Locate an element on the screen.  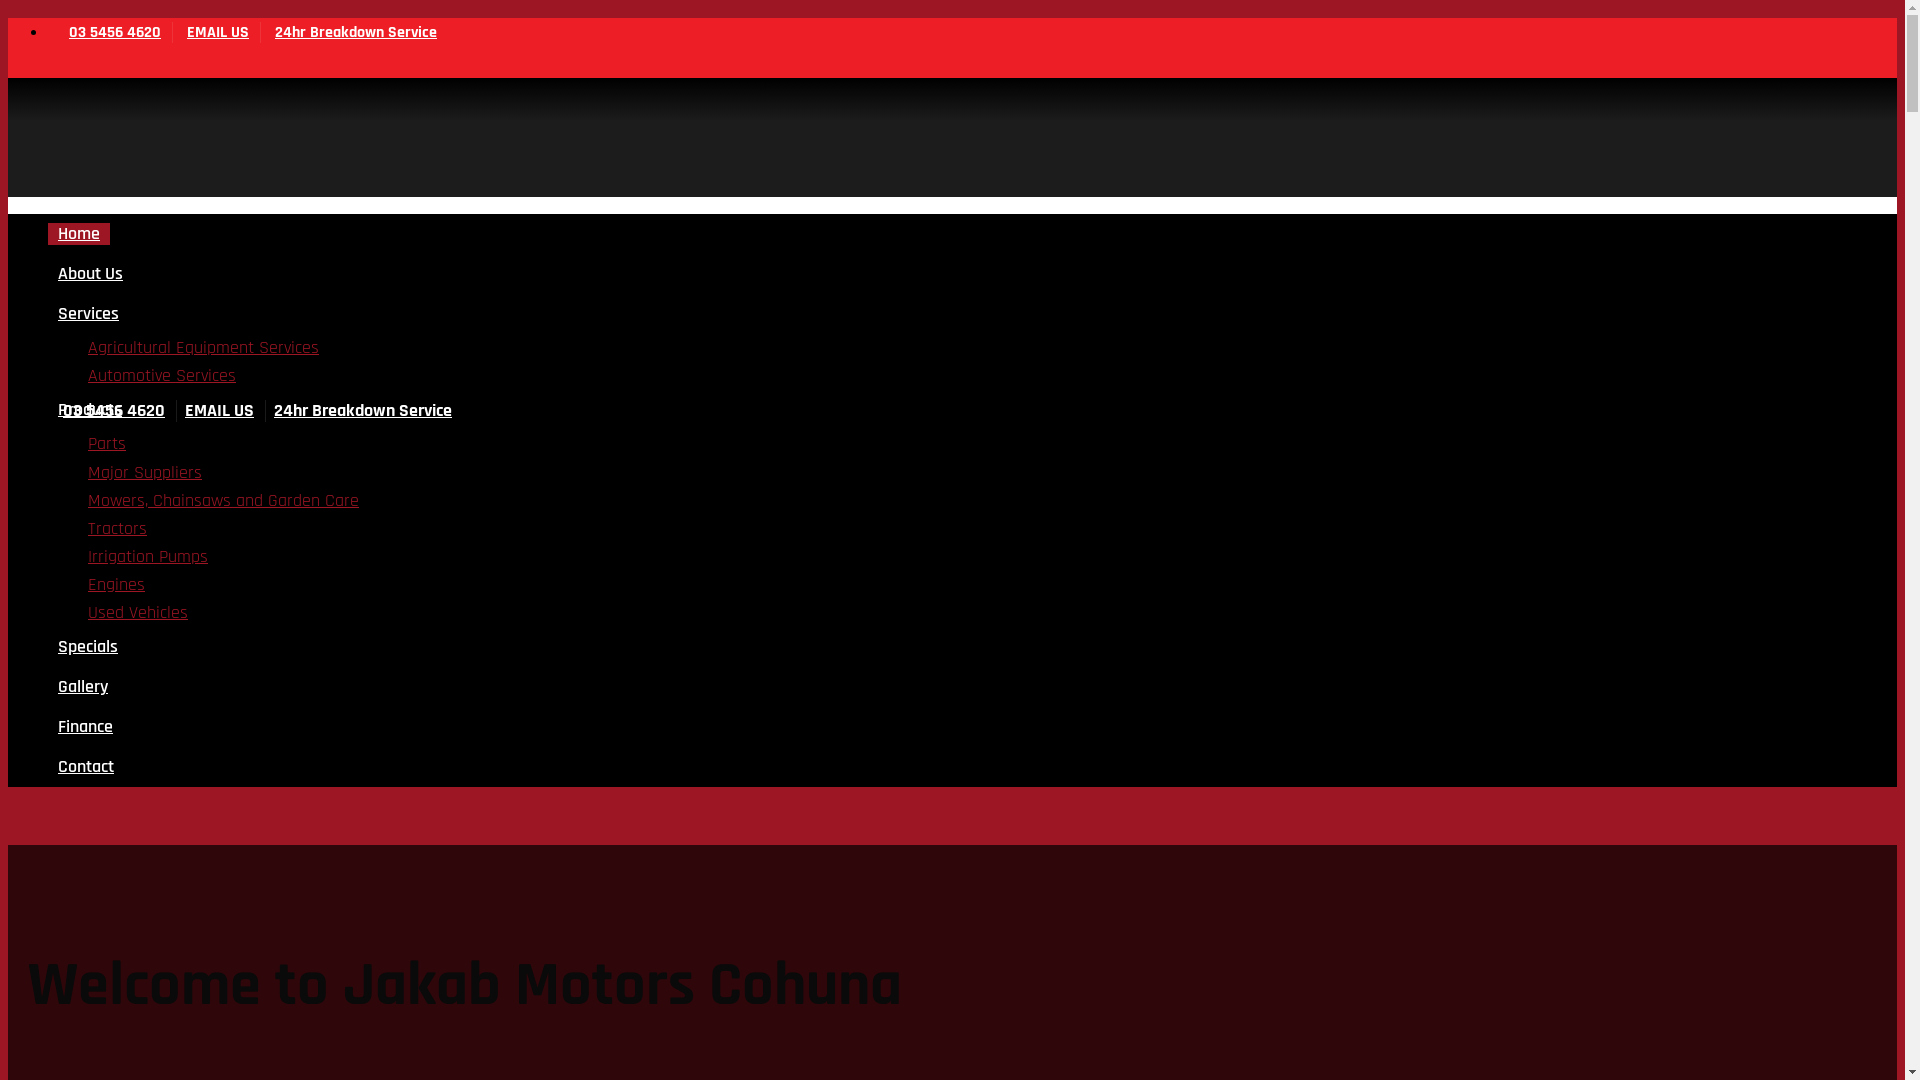
Mowers, Chainsaws and Garden Care is located at coordinates (224, 501).